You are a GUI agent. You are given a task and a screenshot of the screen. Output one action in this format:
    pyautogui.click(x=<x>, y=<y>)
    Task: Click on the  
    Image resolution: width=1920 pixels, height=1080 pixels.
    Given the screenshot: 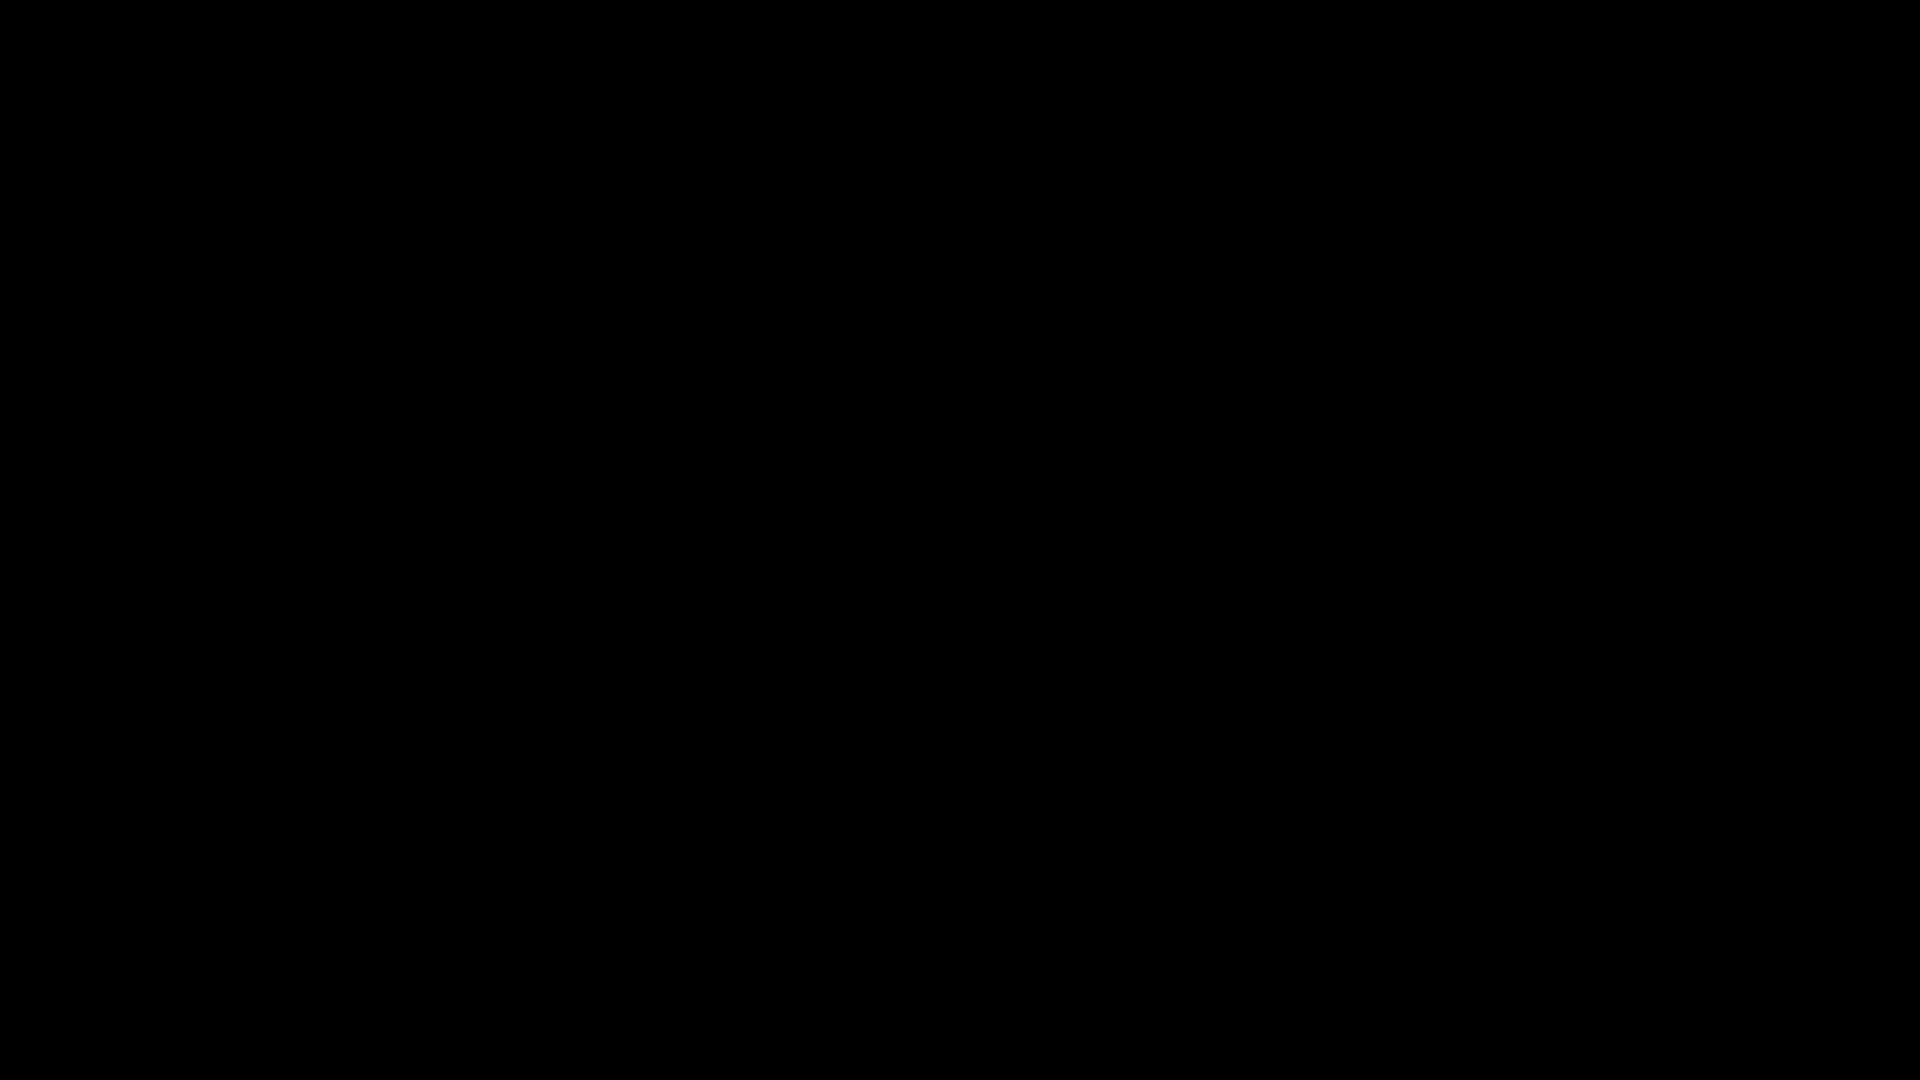 What is the action you would take?
    pyautogui.click(x=2, y=980)
    